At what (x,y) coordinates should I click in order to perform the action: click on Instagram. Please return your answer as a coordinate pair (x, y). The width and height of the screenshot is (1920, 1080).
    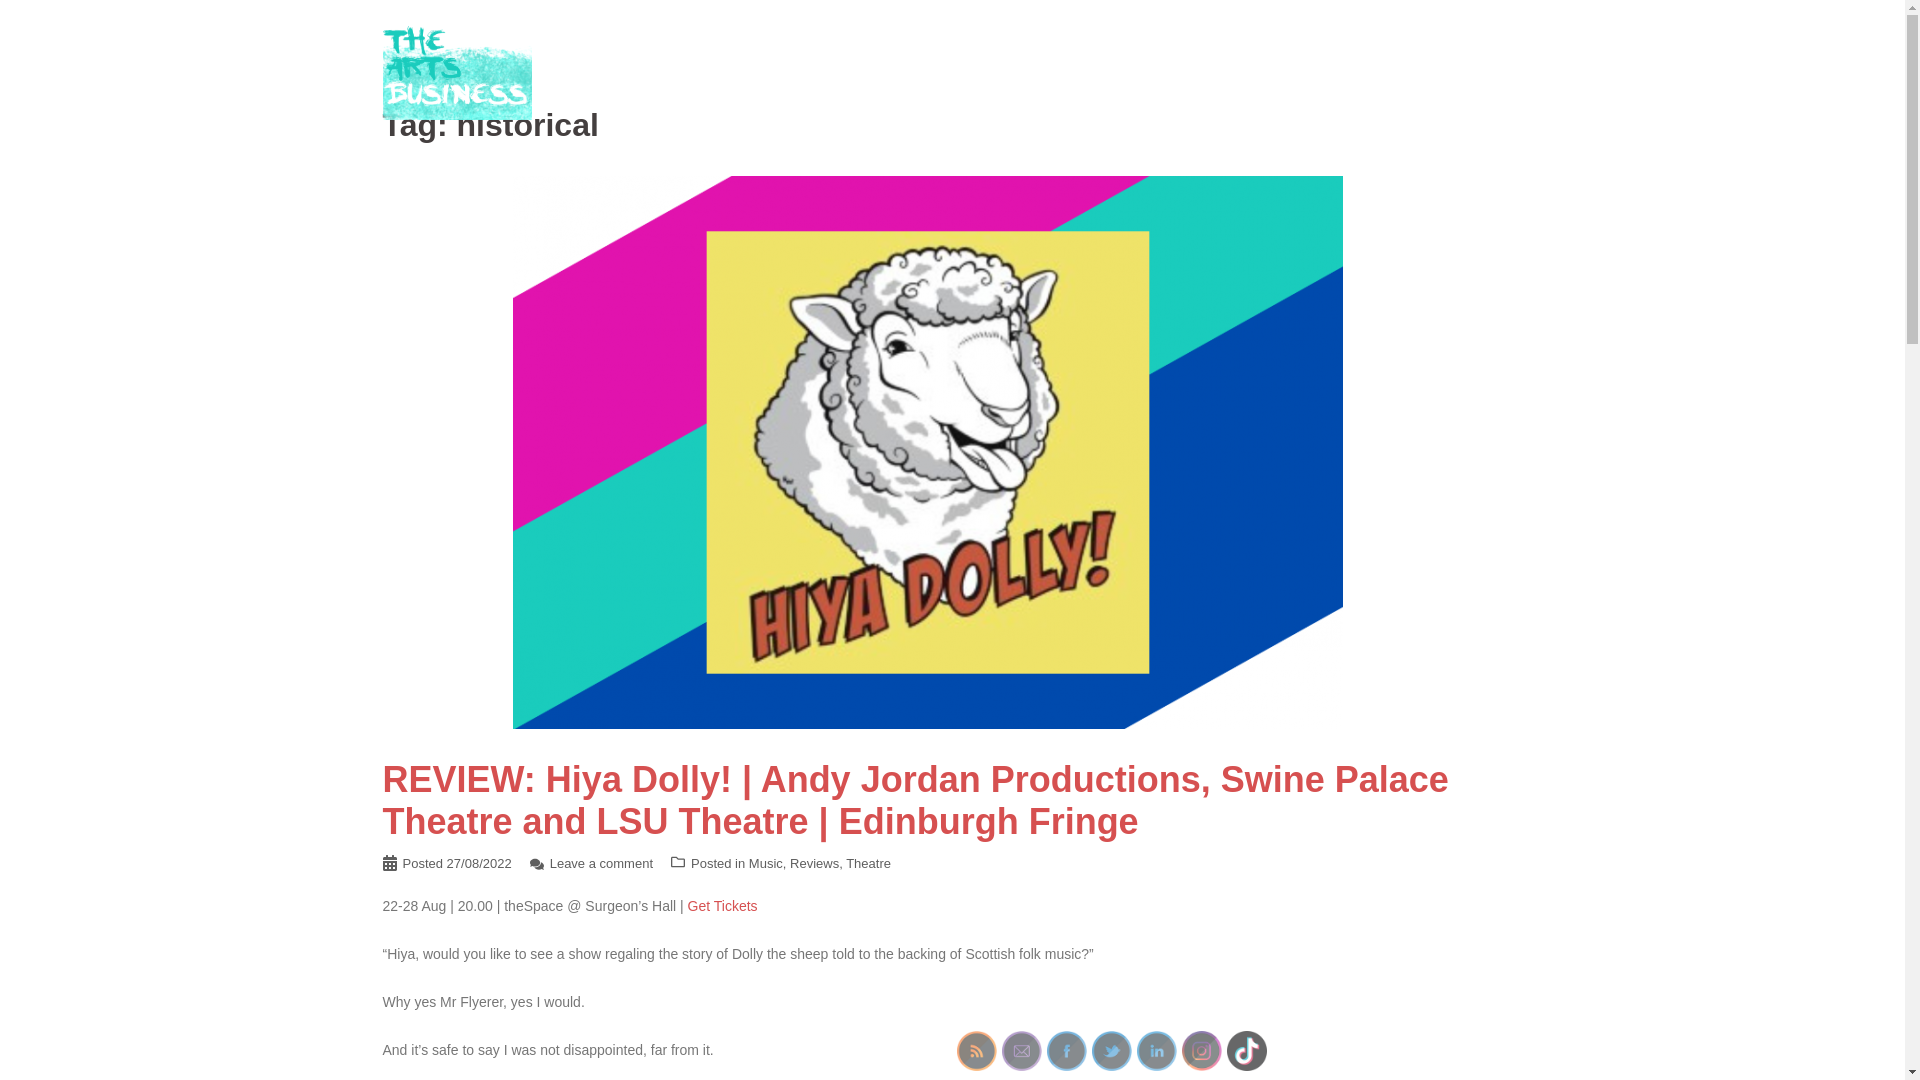
    Looking at the image, I should click on (1202, 1051).